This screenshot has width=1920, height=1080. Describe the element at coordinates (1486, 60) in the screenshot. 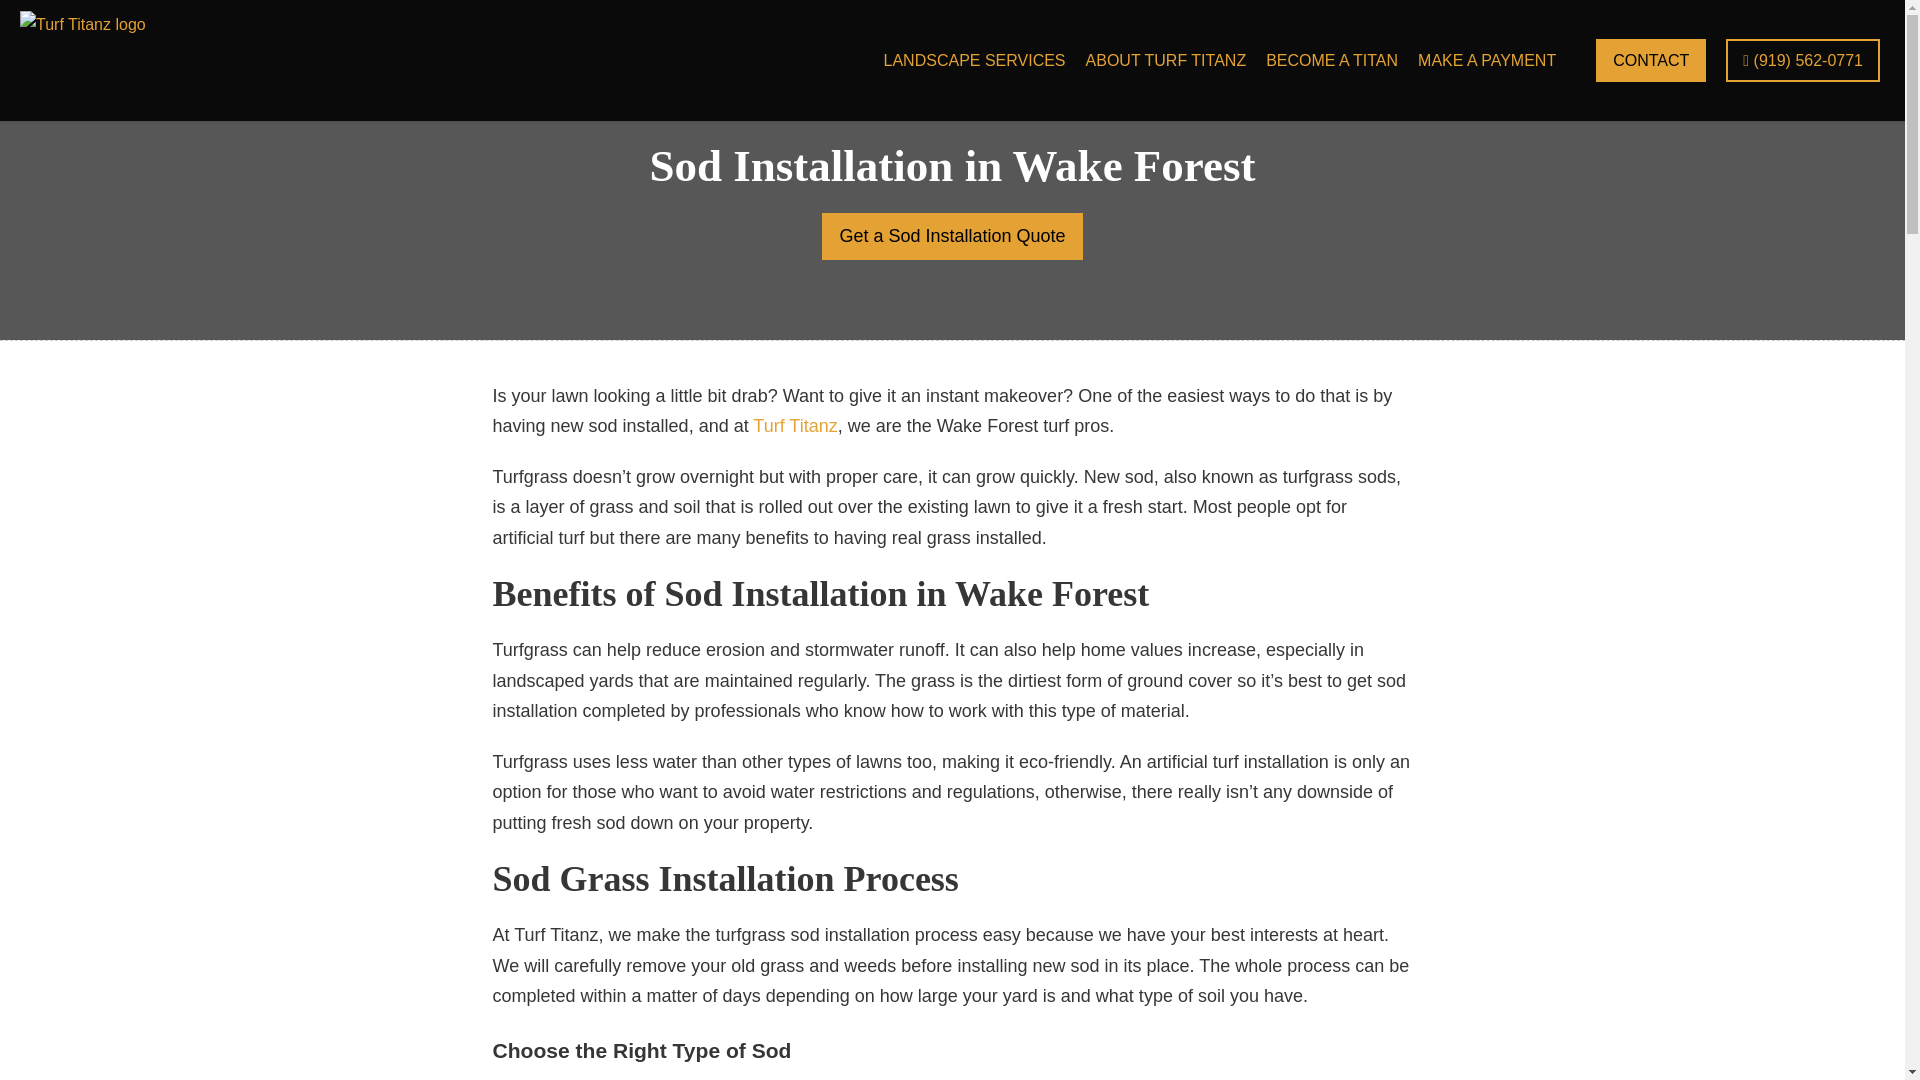

I see `MAKE A PAYMENT` at that location.